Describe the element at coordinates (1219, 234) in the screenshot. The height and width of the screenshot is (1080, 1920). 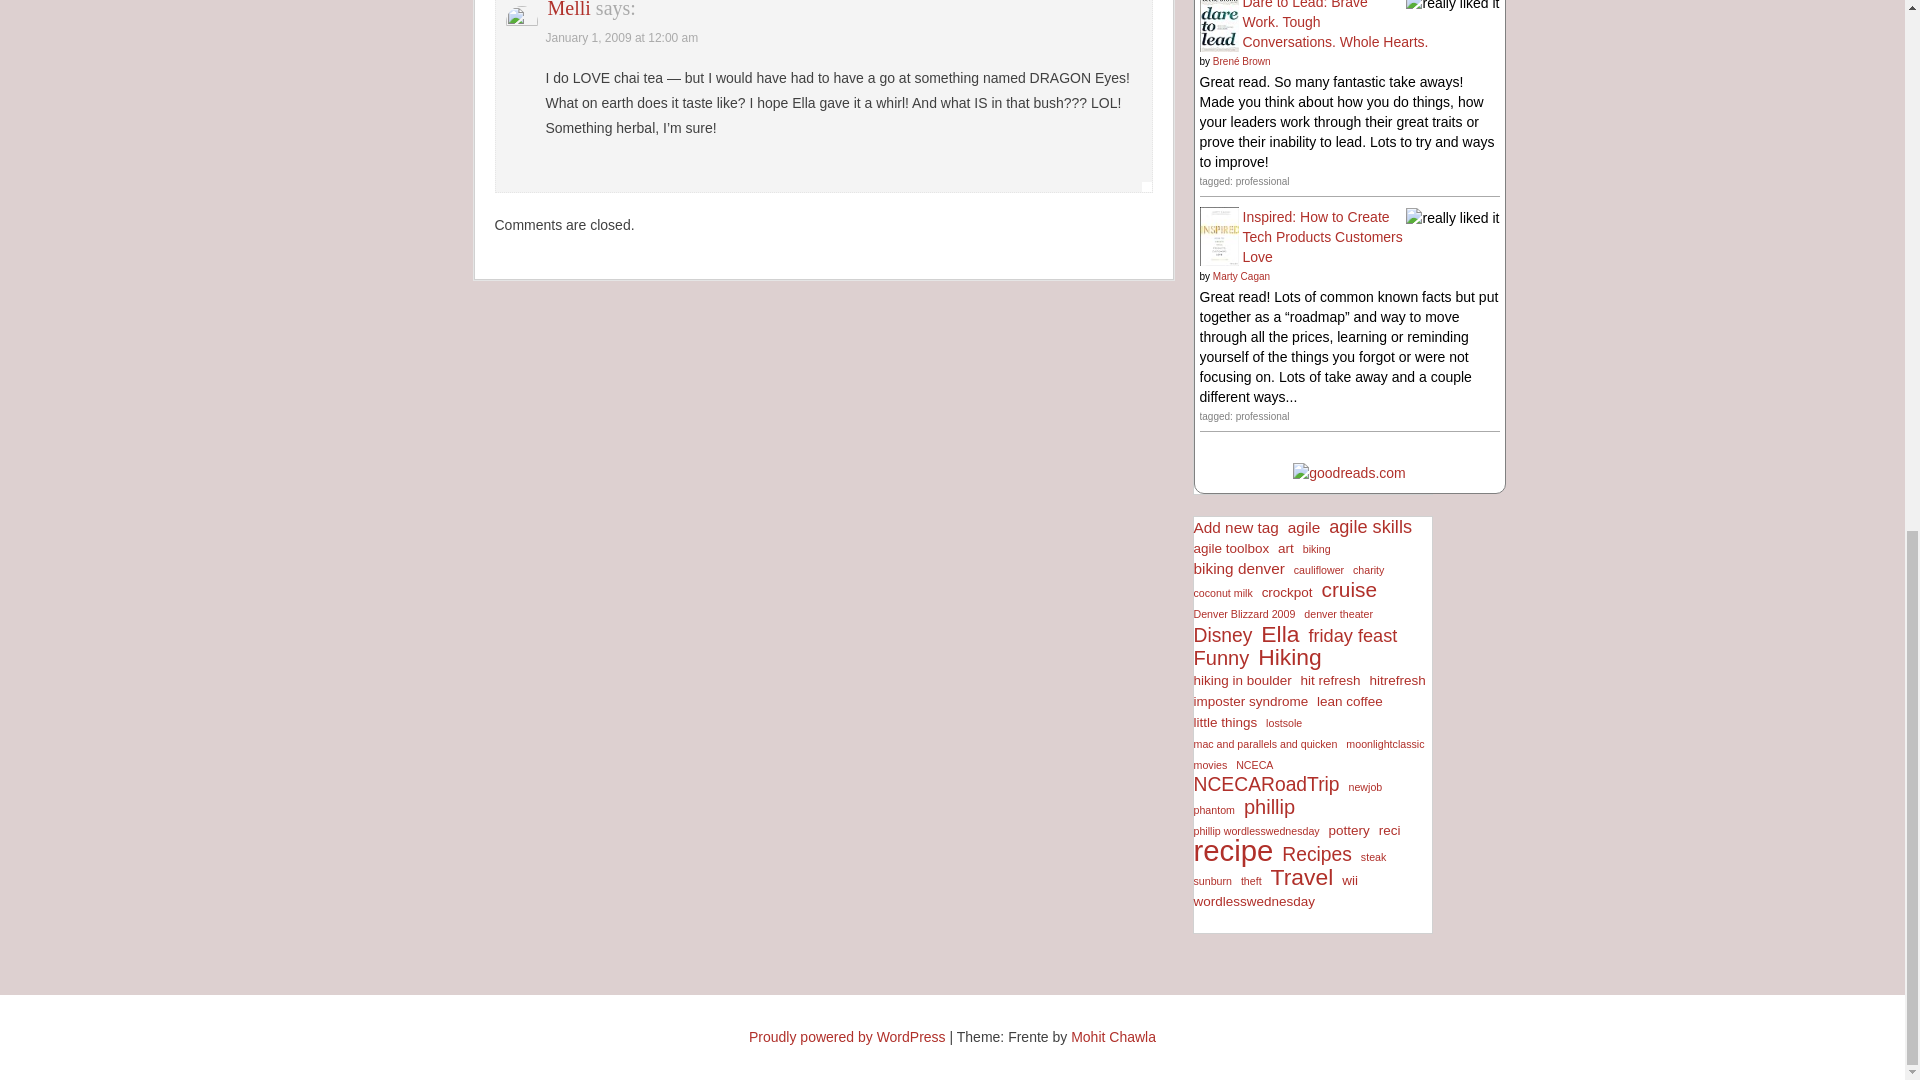
I see `Inspired: How to Create Tech Products Customers Love` at that location.